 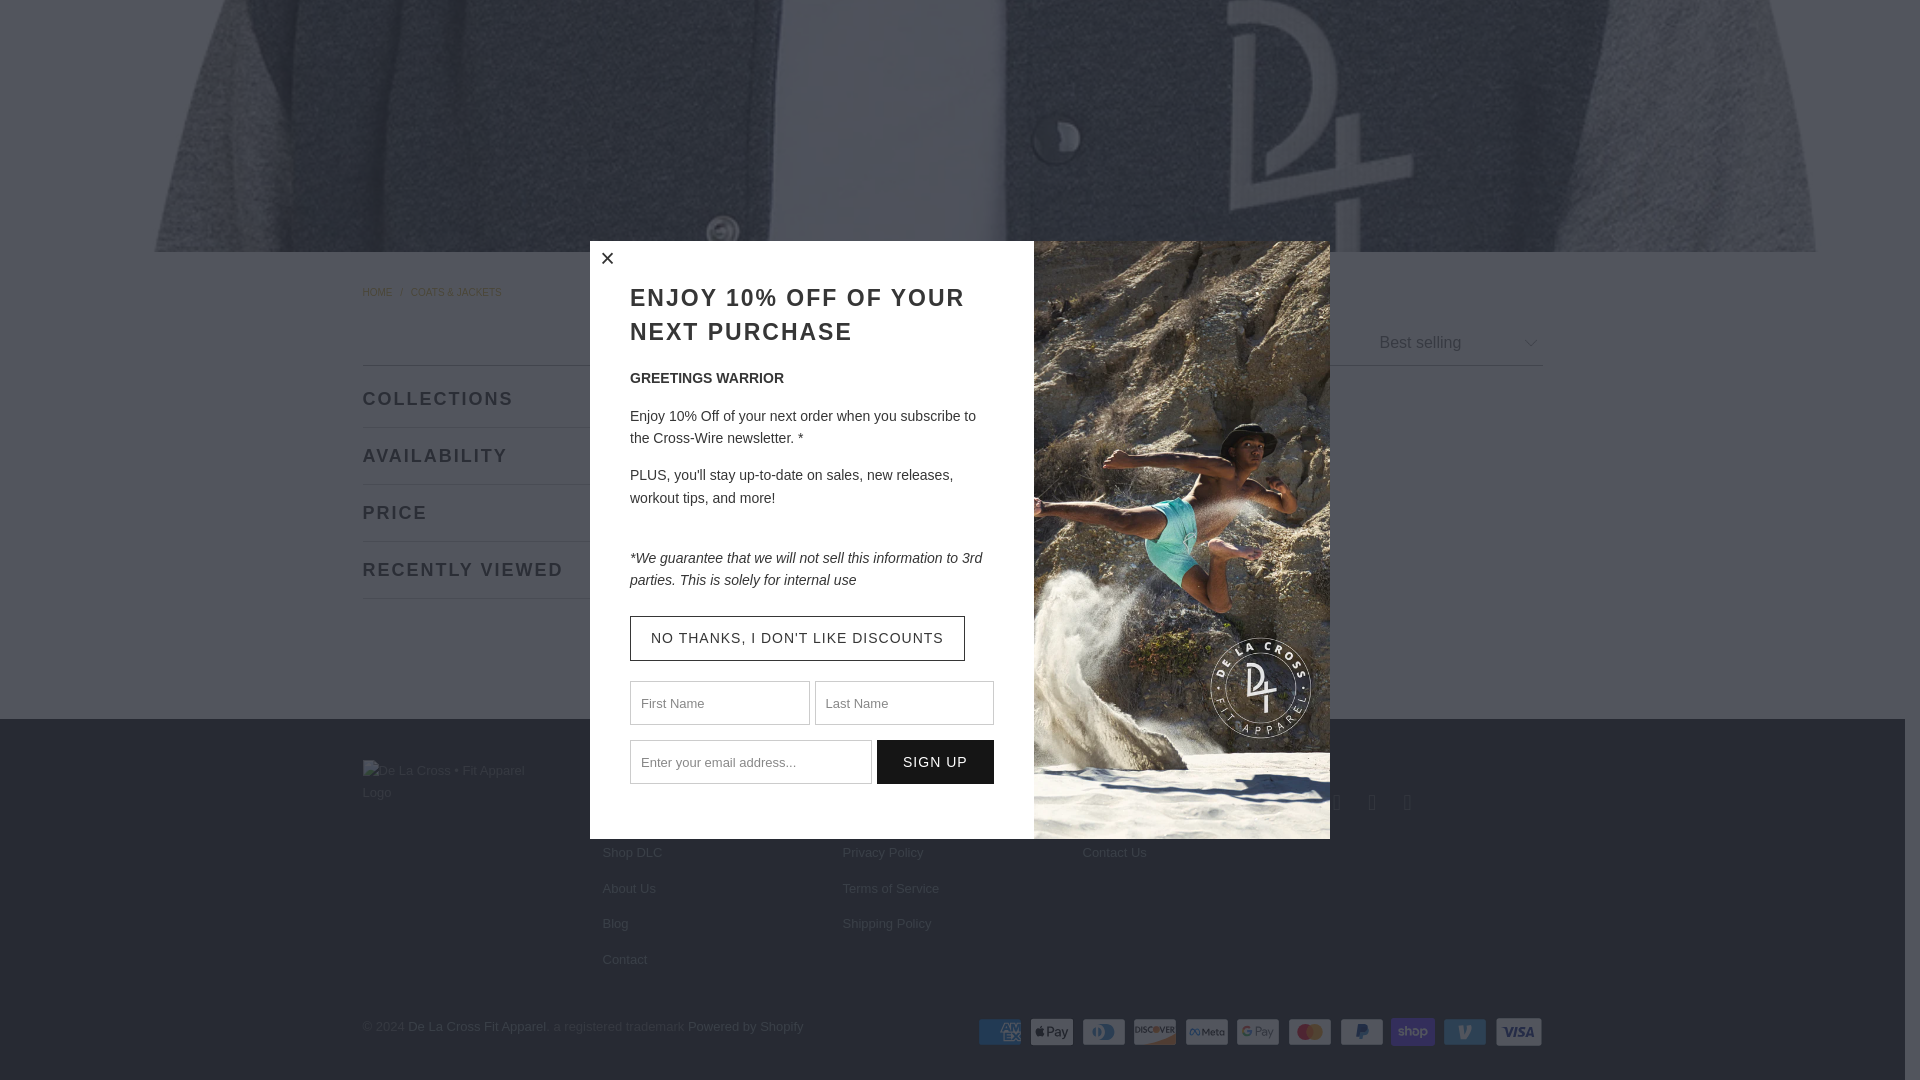 What do you see at coordinates (1364, 1032) in the screenshot?
I see `PayPal` at bounding box center [1364, 1032].